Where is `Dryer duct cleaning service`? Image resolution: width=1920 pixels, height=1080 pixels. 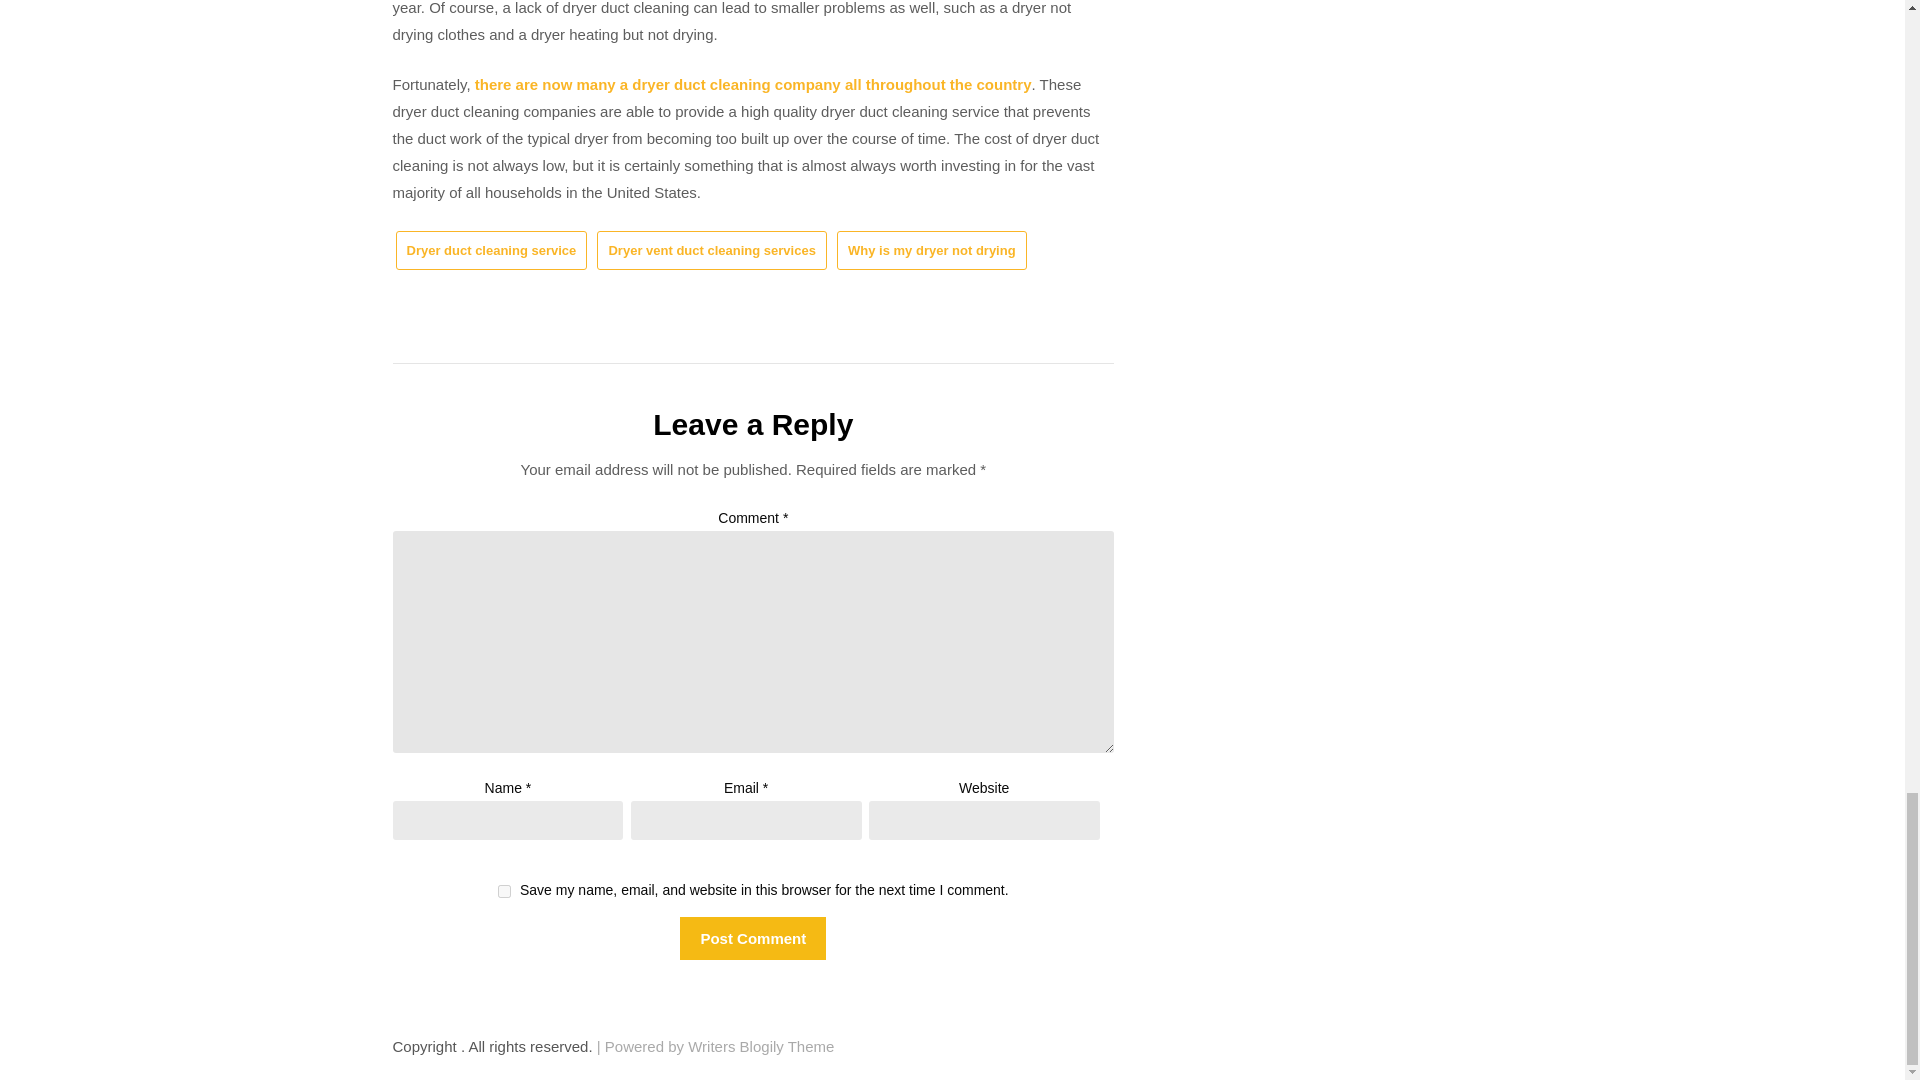 Dryer duct cleaning service is located at coordinates (491, 250).